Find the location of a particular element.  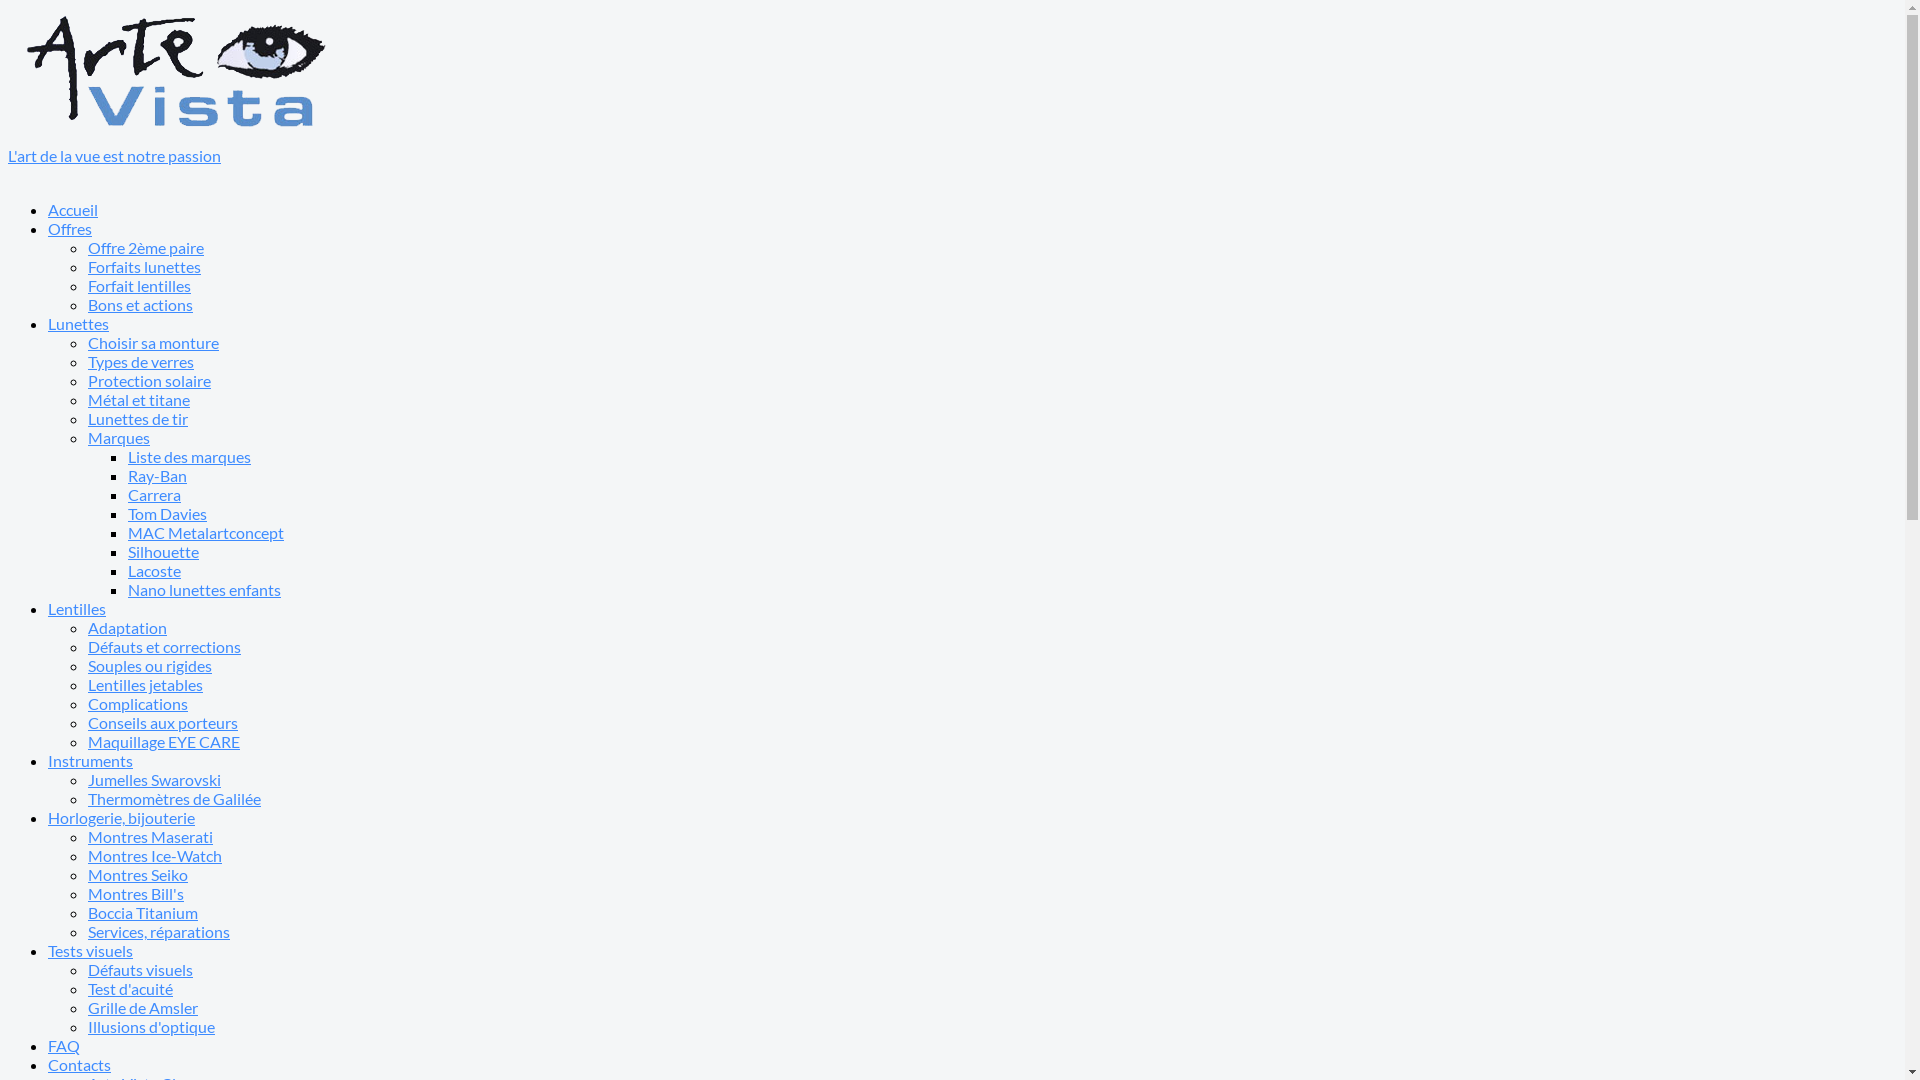

Forfait lentilles is located at coordinates (140, 286).